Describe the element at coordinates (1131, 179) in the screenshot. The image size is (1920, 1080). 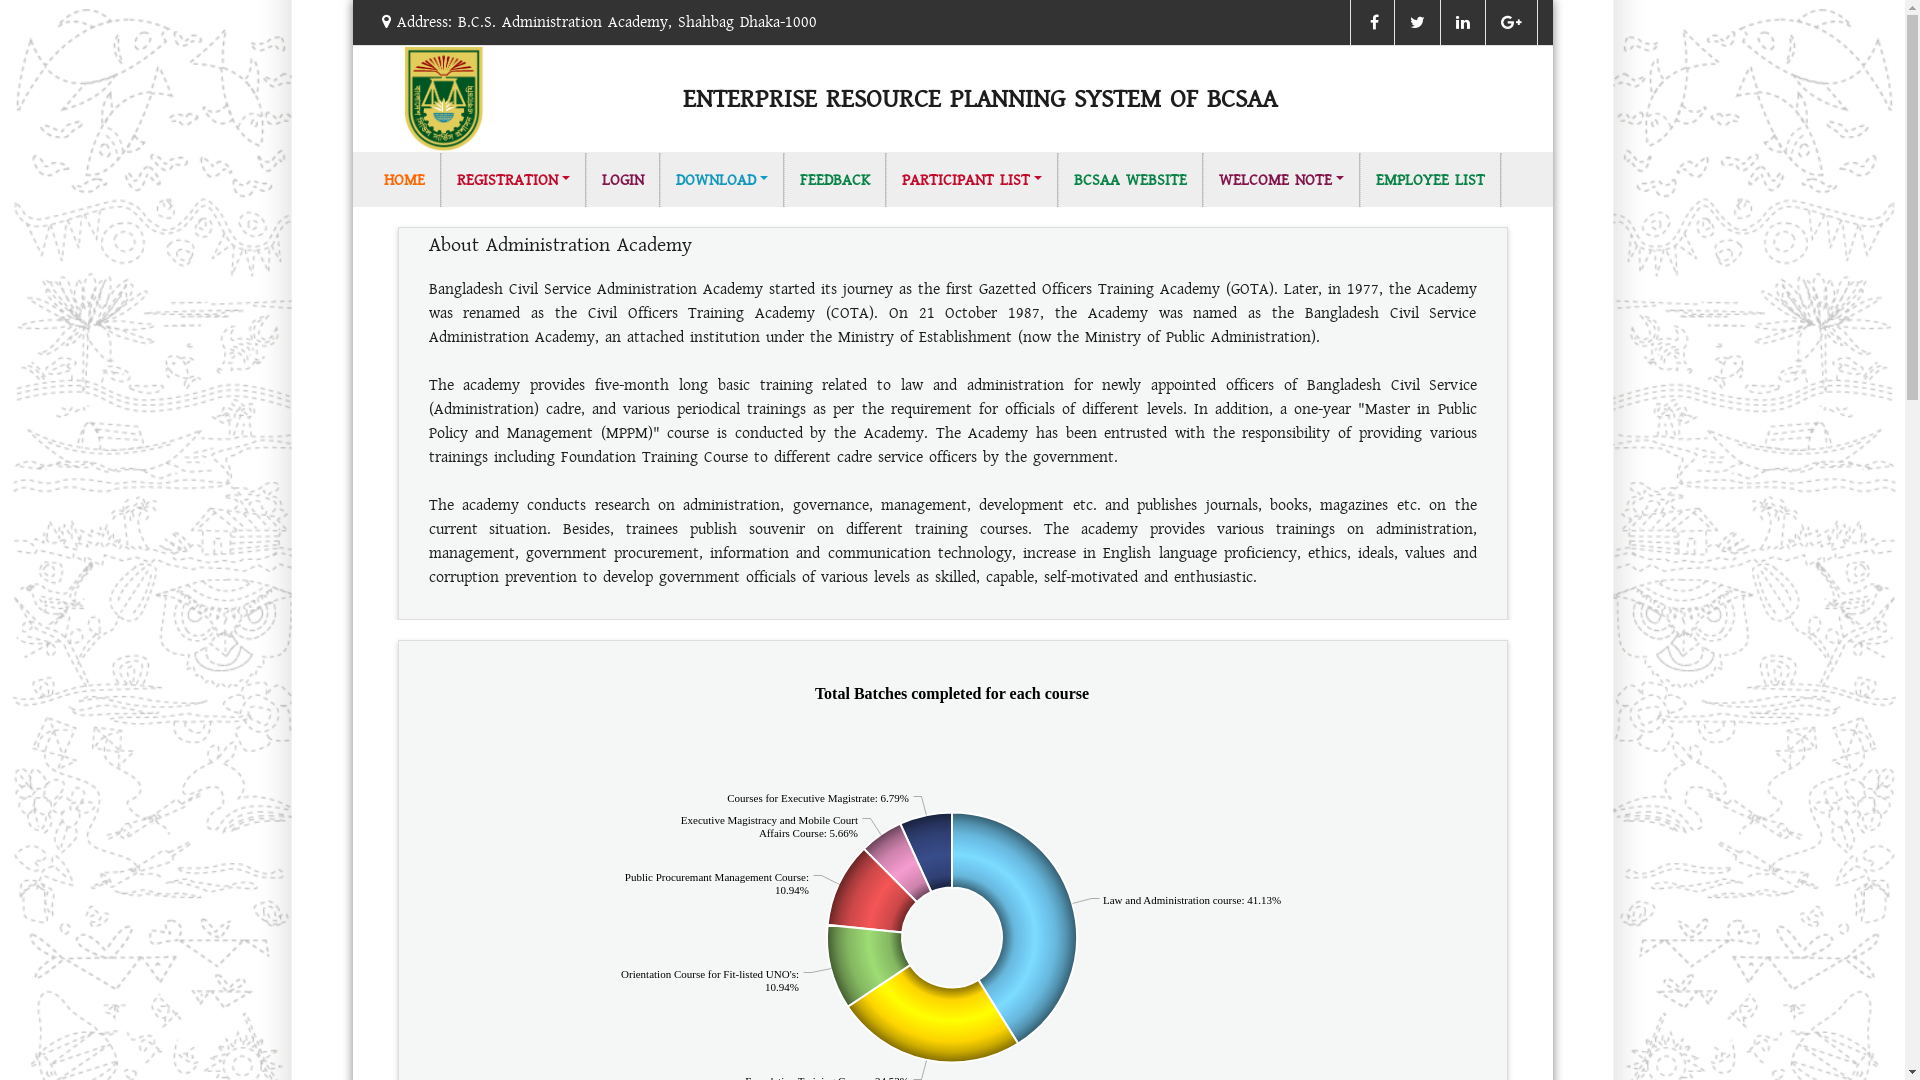
I see `BCSAA WEBSITE` at that location.